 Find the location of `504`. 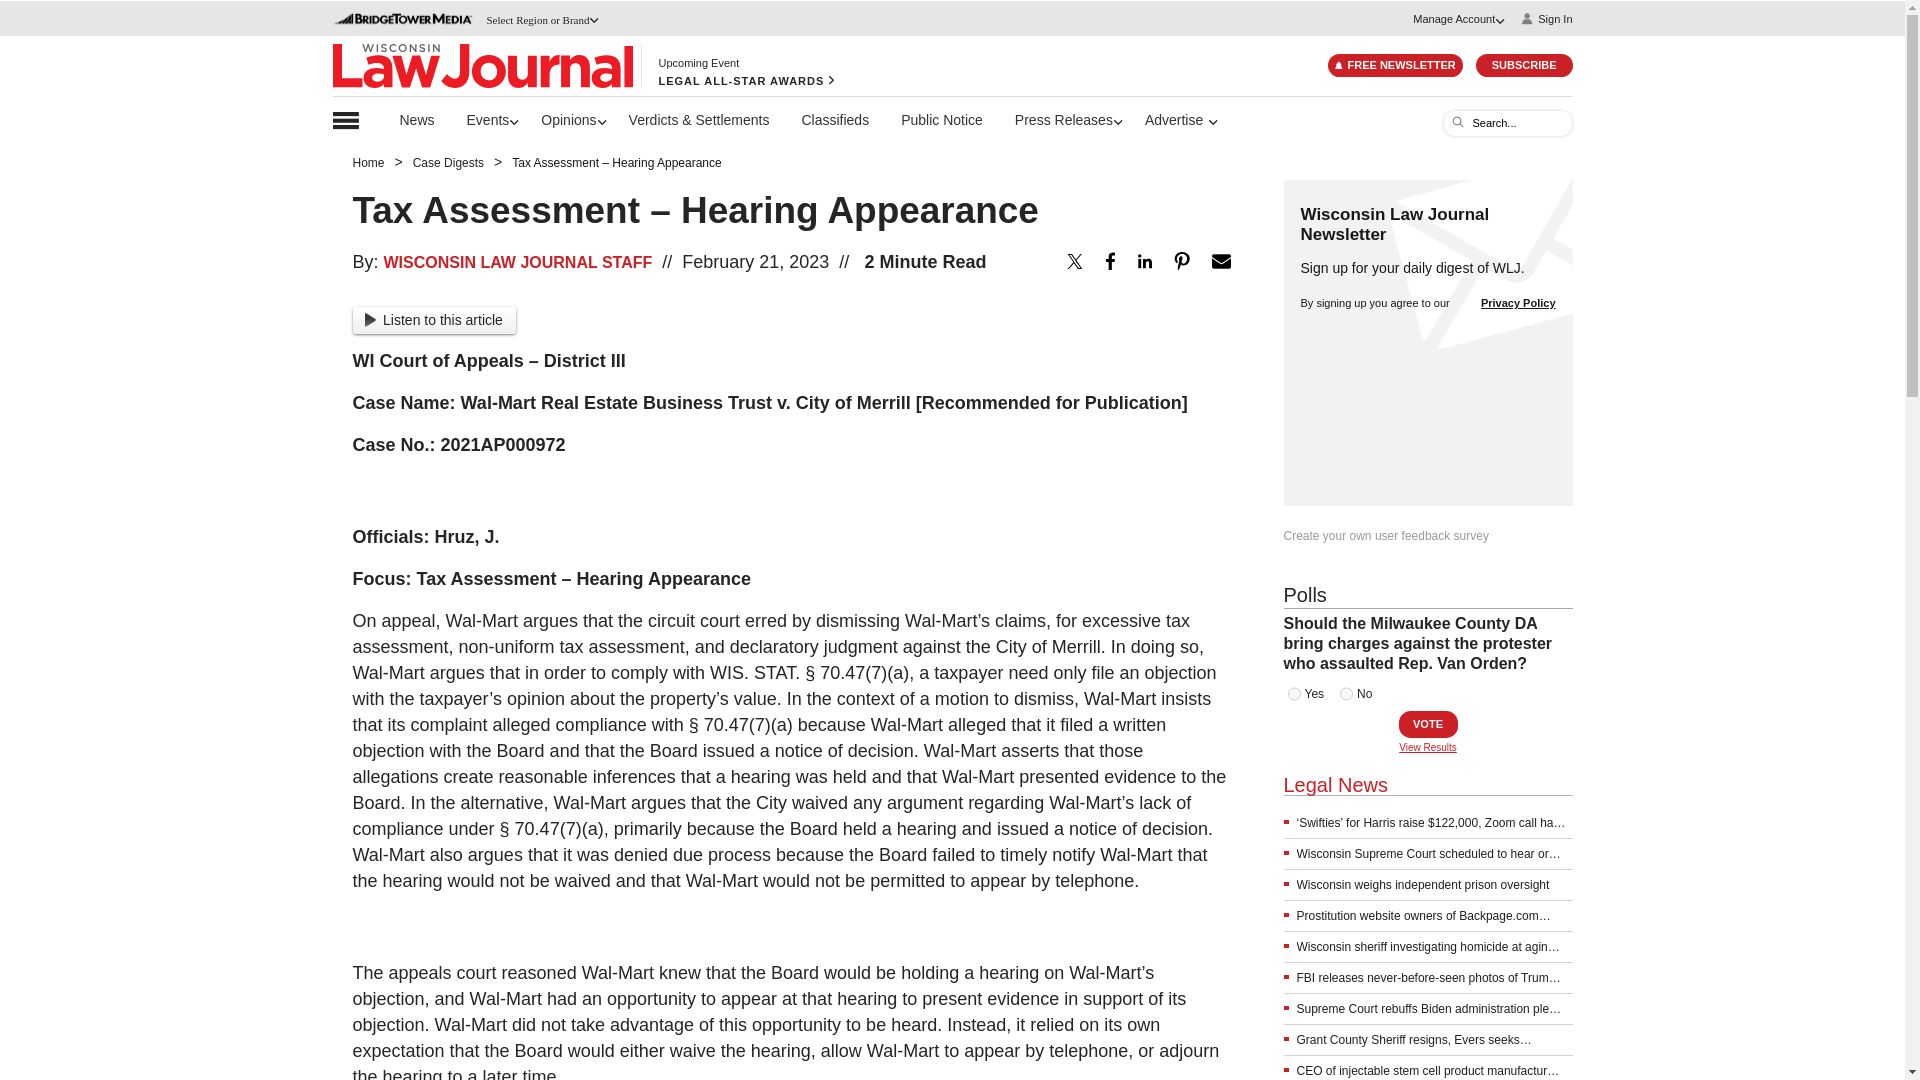

504 is located at coordinates (1346, 693).